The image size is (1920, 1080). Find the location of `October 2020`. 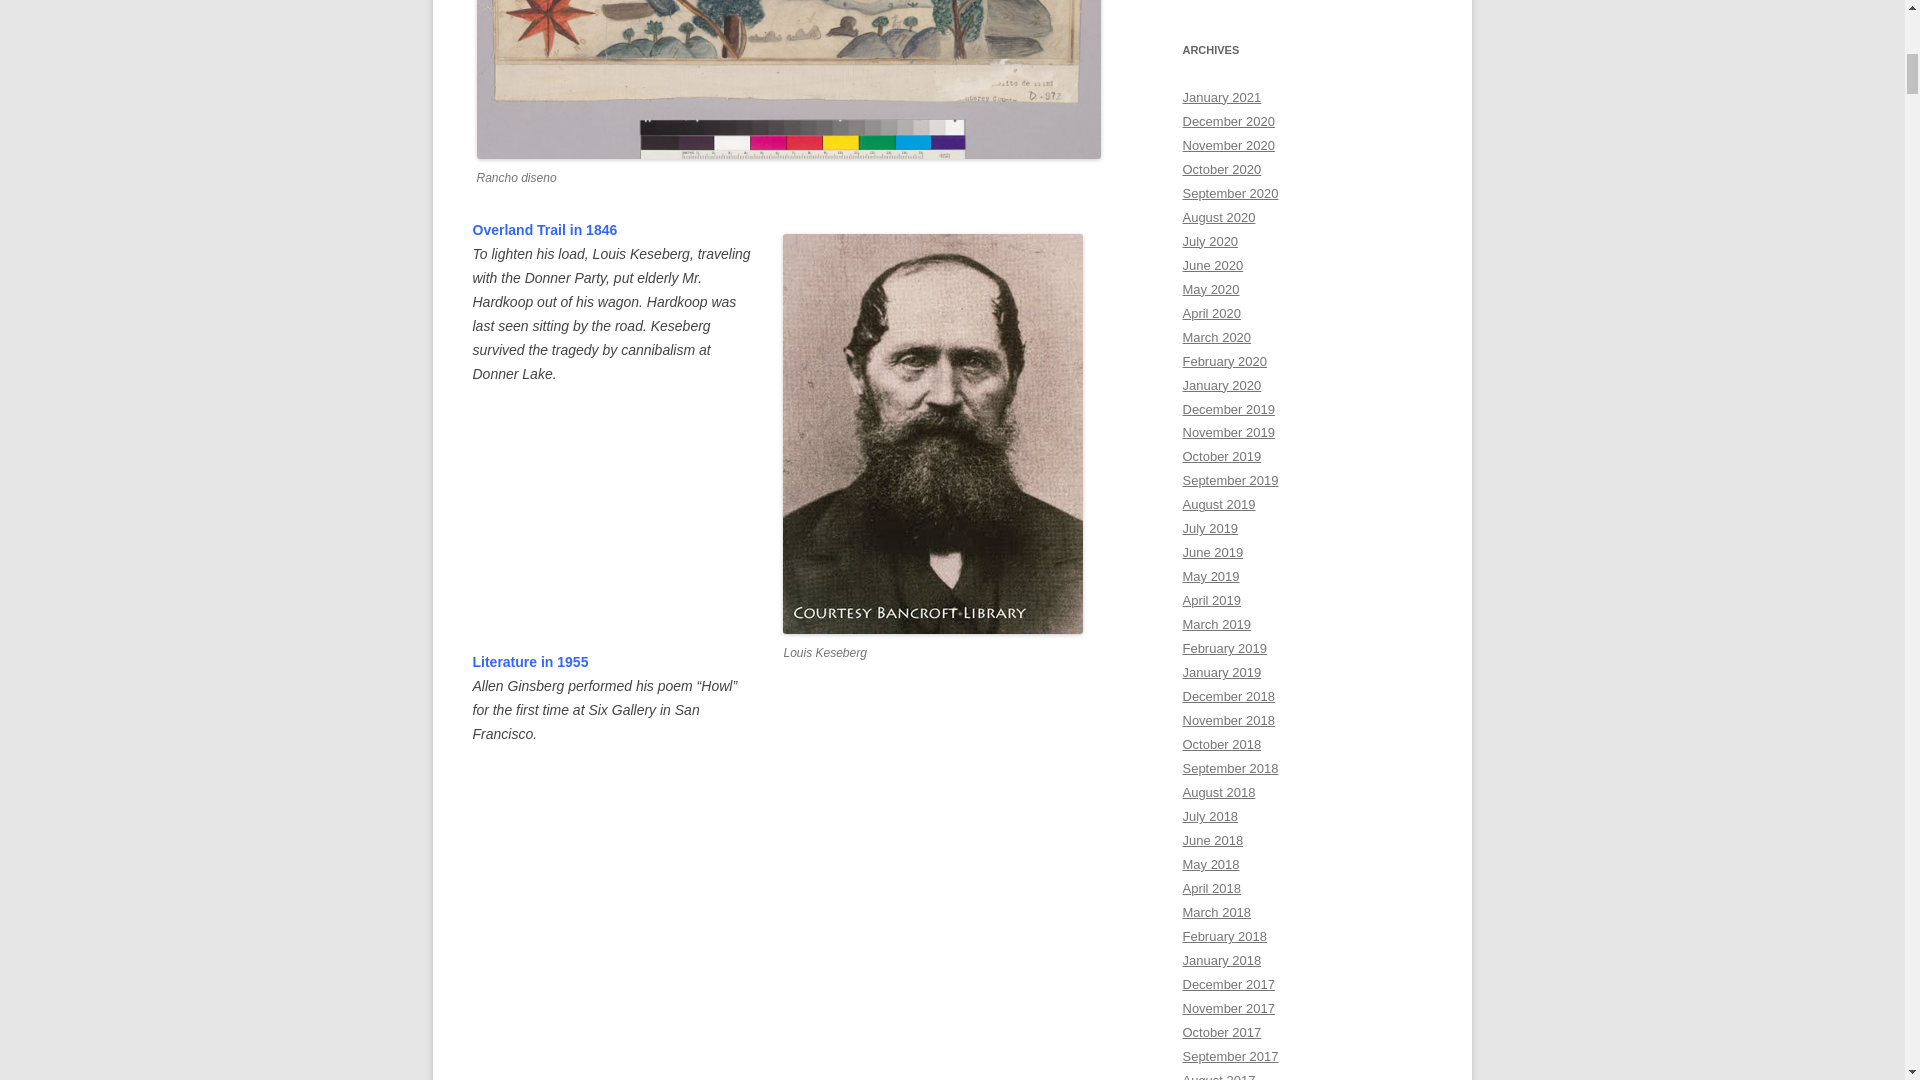

October 2020 is located at coordinates (1222, 170).